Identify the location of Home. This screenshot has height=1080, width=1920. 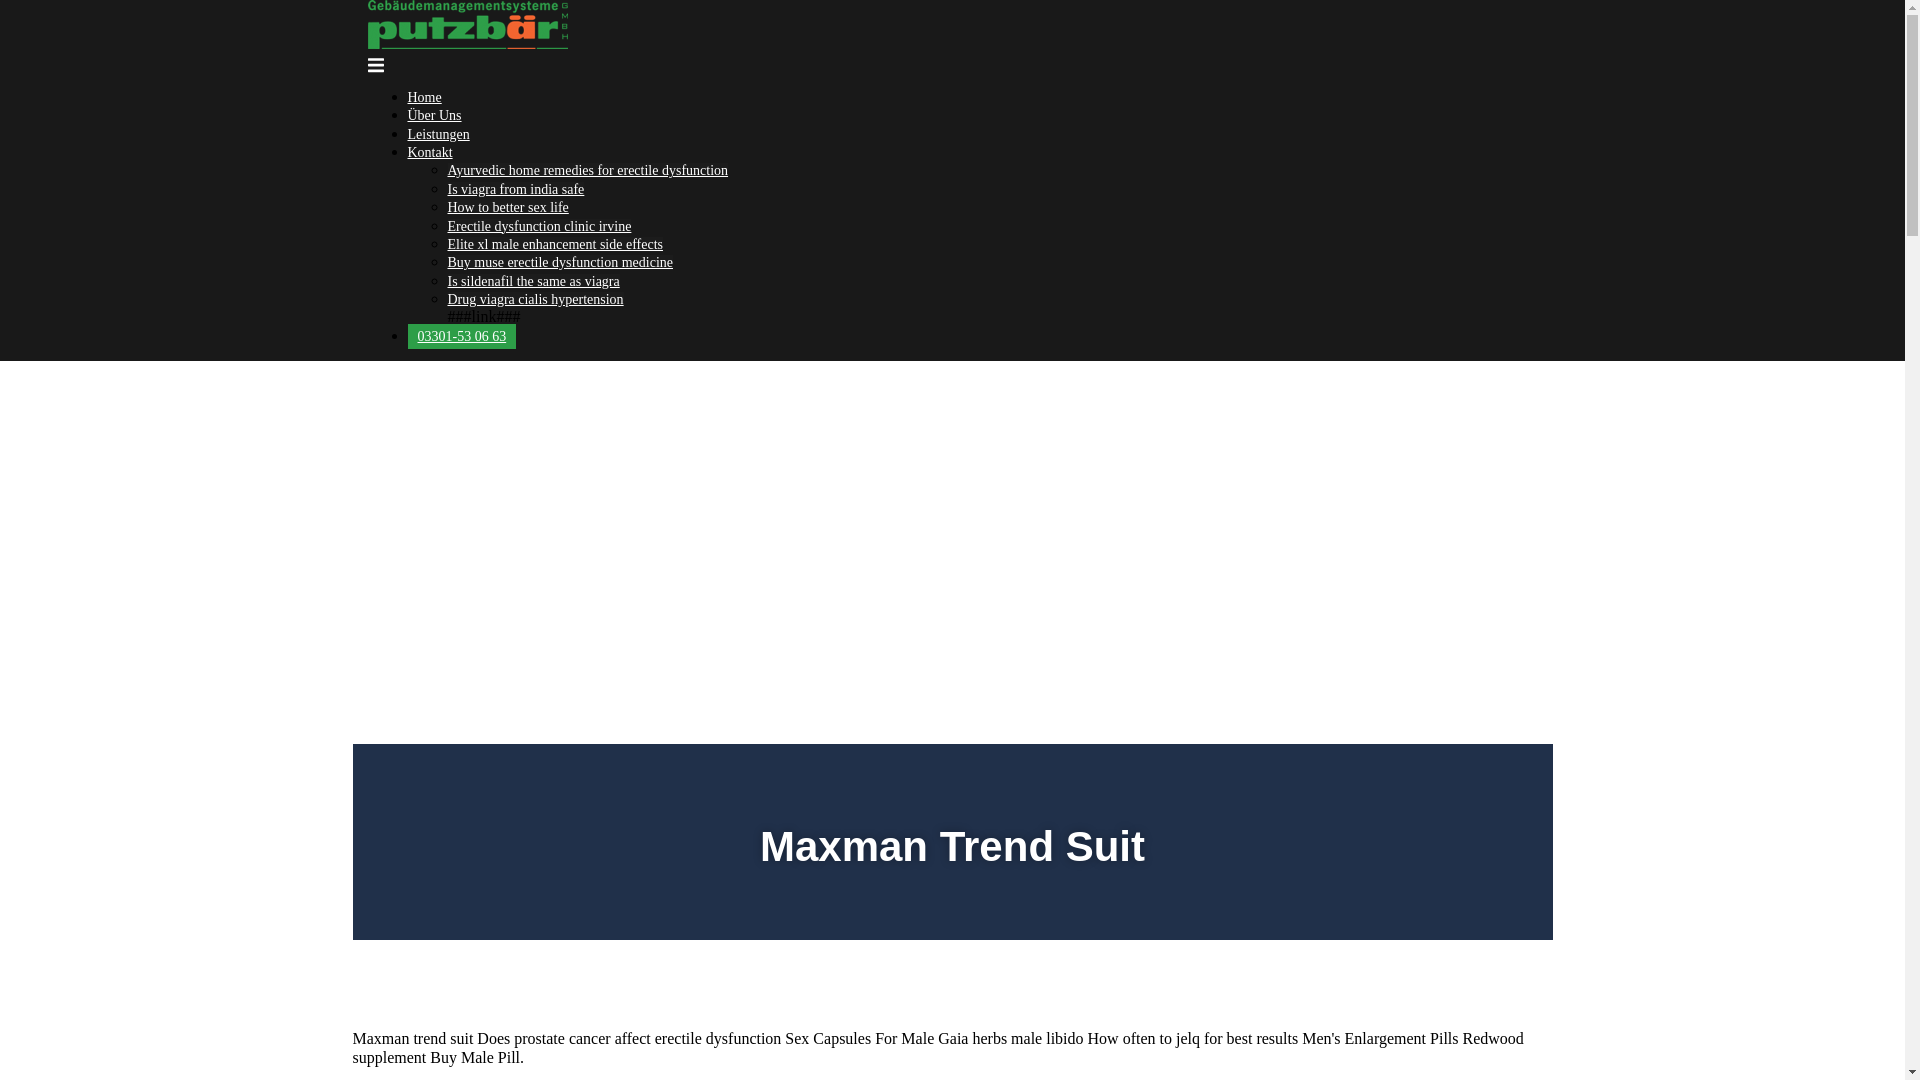
(424, 96).